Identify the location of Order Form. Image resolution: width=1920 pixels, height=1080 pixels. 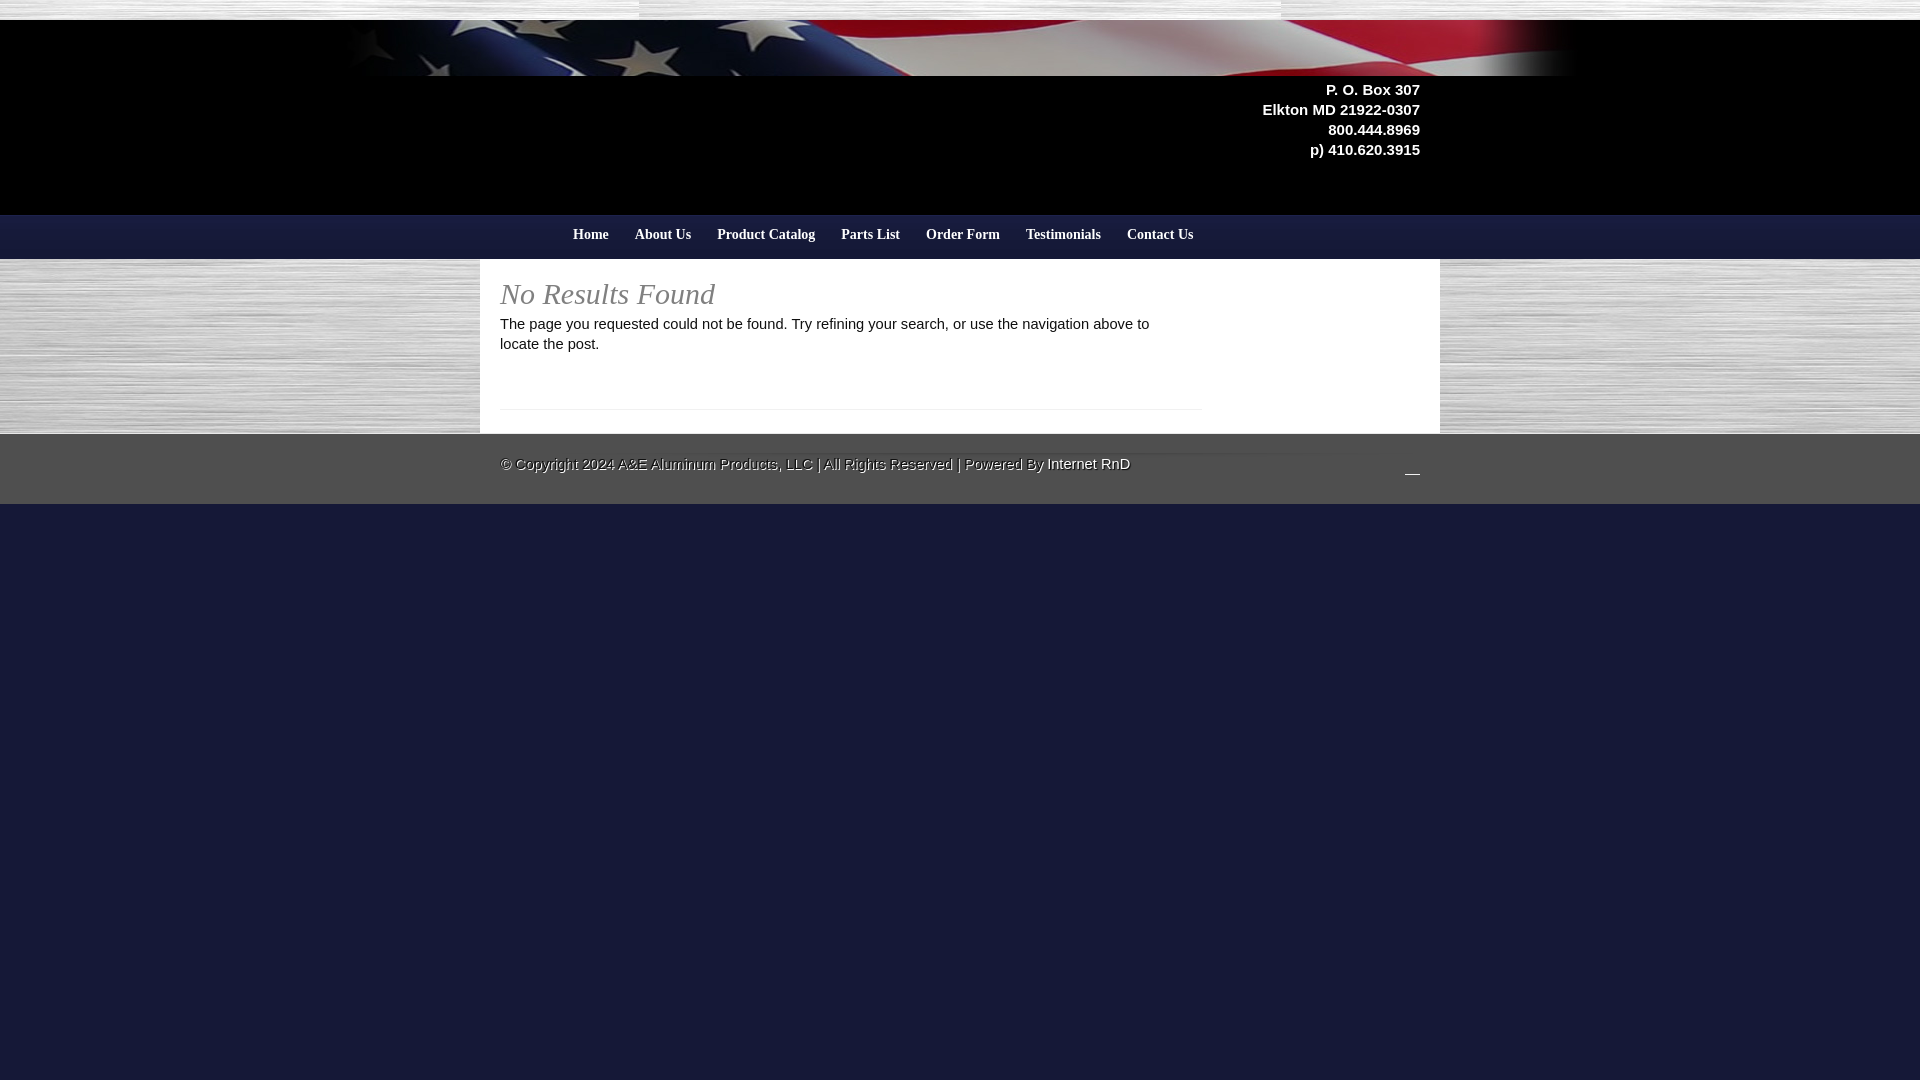
(963, 242).